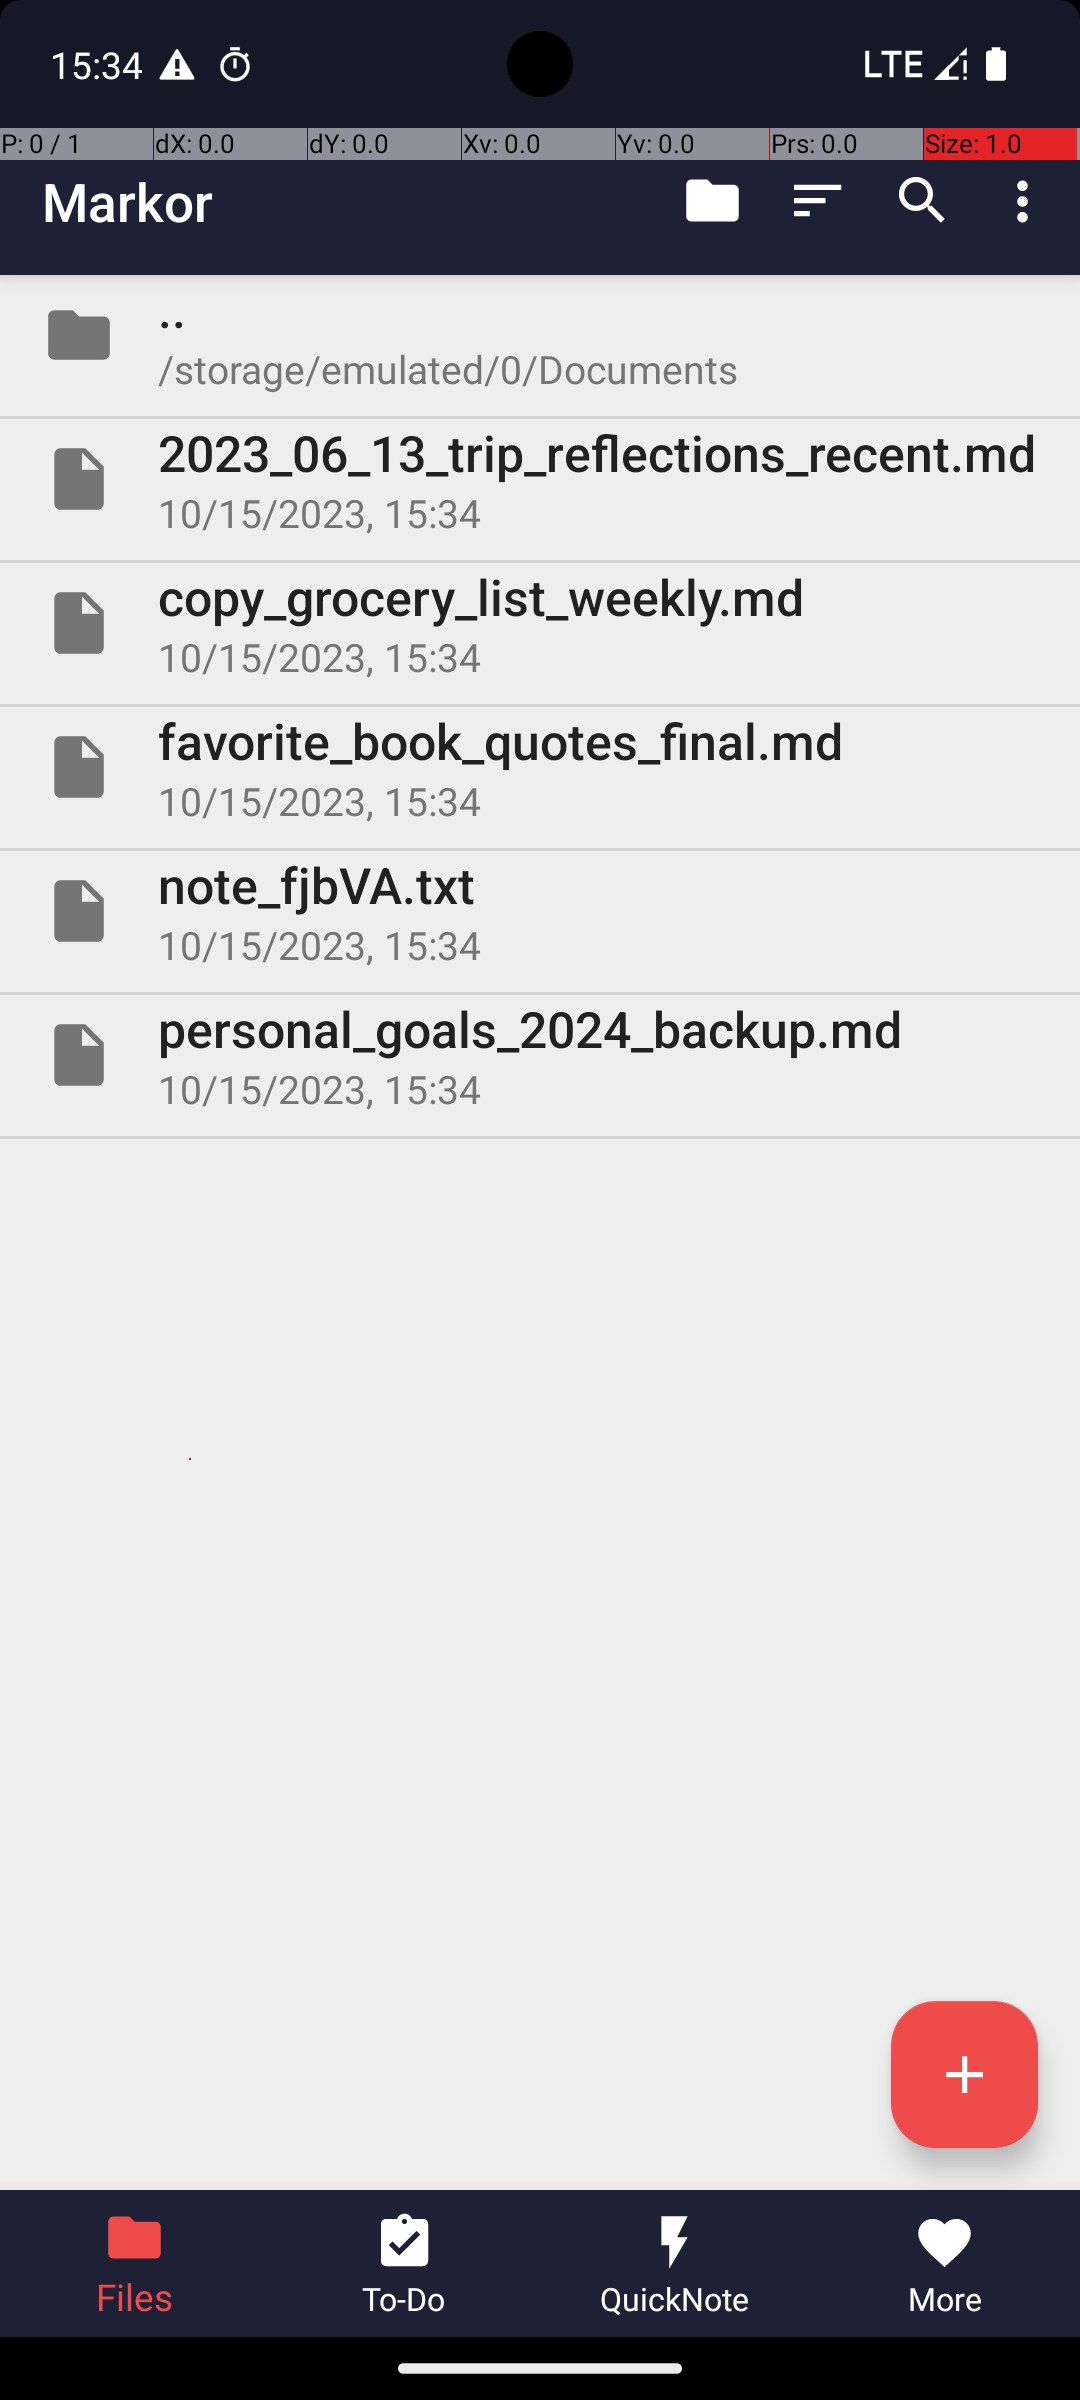 Image resolution: width=1080 pixels, height=2400 pixels. What do you see at coordinates (540, 766) in the screenshot?
I see `File favorite_book_quotes_final.md ` at bounding box center [540, 766].